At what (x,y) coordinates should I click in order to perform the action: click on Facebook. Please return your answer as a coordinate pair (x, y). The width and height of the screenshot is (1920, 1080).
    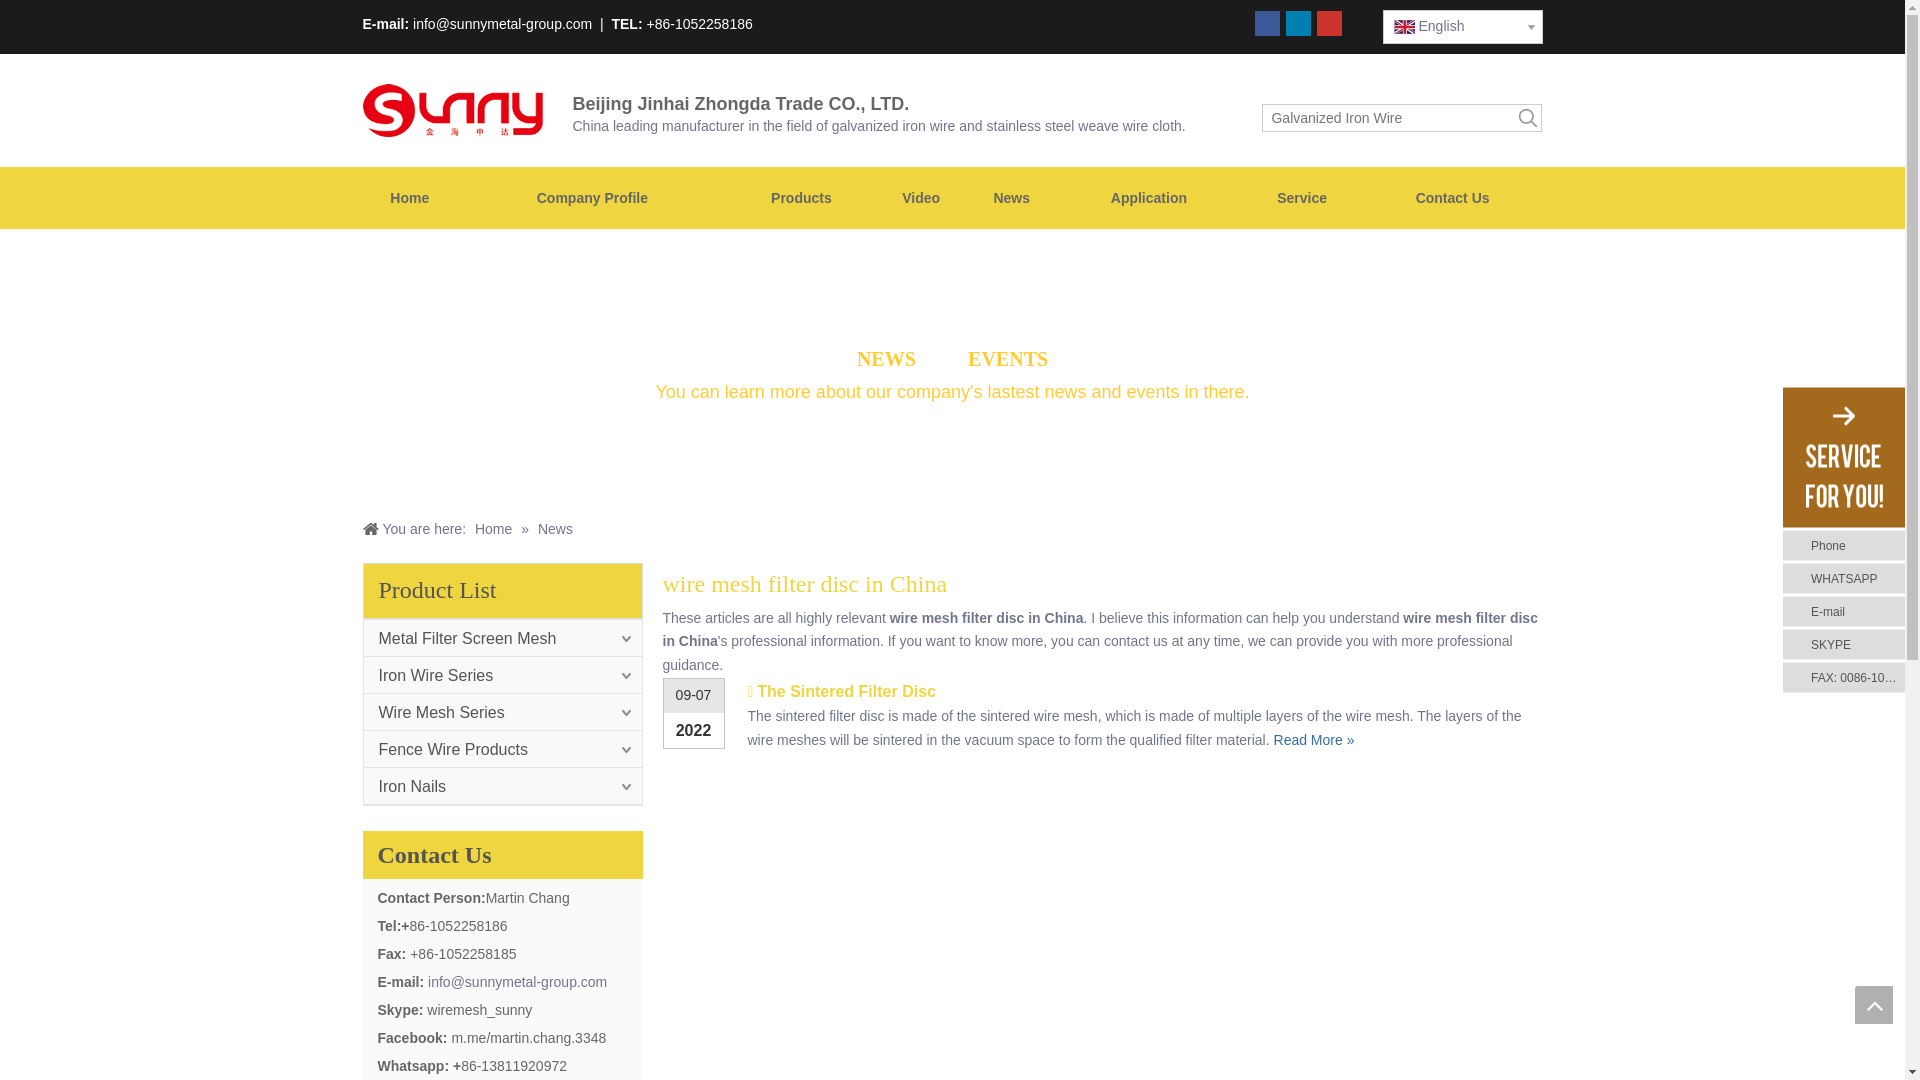
    Looking at the image, I should click on (1268, 22).